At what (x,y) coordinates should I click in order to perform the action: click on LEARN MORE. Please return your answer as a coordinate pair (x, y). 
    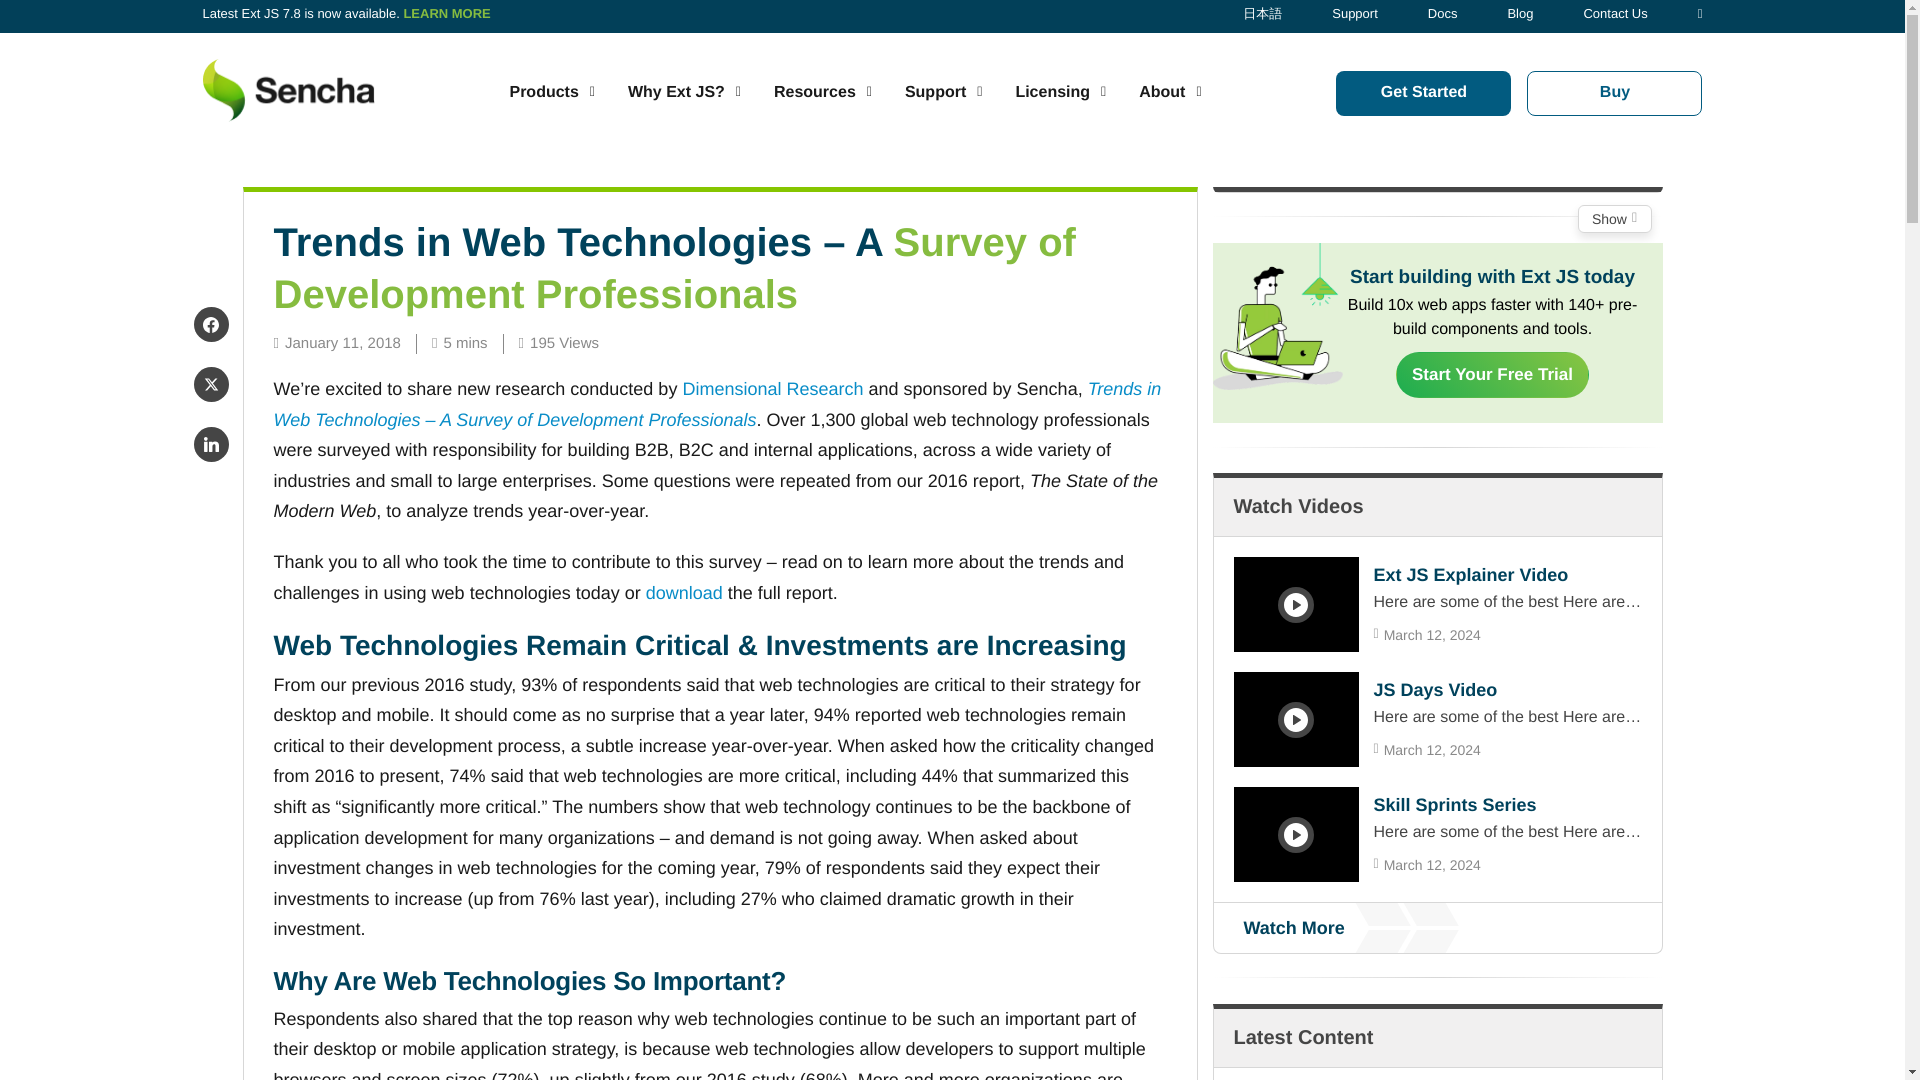
    Looking at the image, I should click on (446, 13).